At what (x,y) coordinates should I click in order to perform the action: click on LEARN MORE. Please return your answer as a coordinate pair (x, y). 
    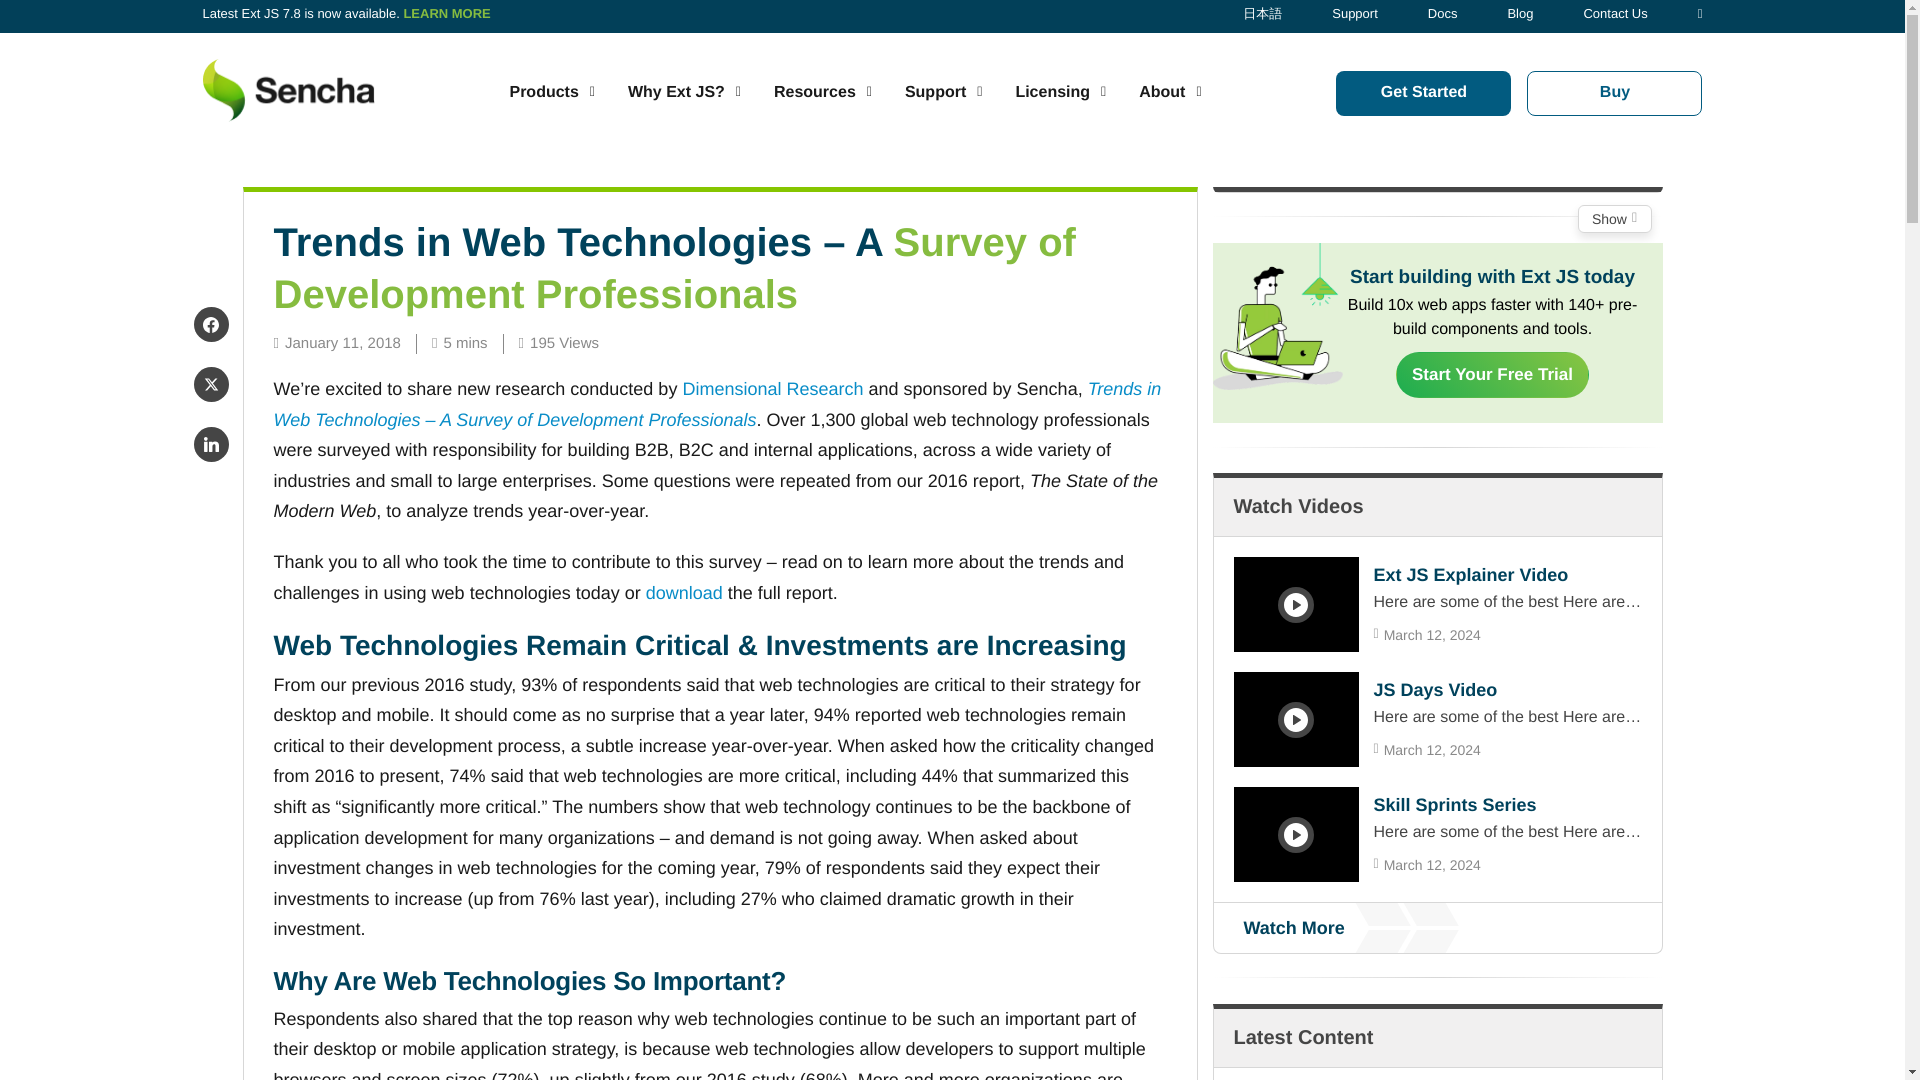
    Looking at the image, I should click on (446, 13).